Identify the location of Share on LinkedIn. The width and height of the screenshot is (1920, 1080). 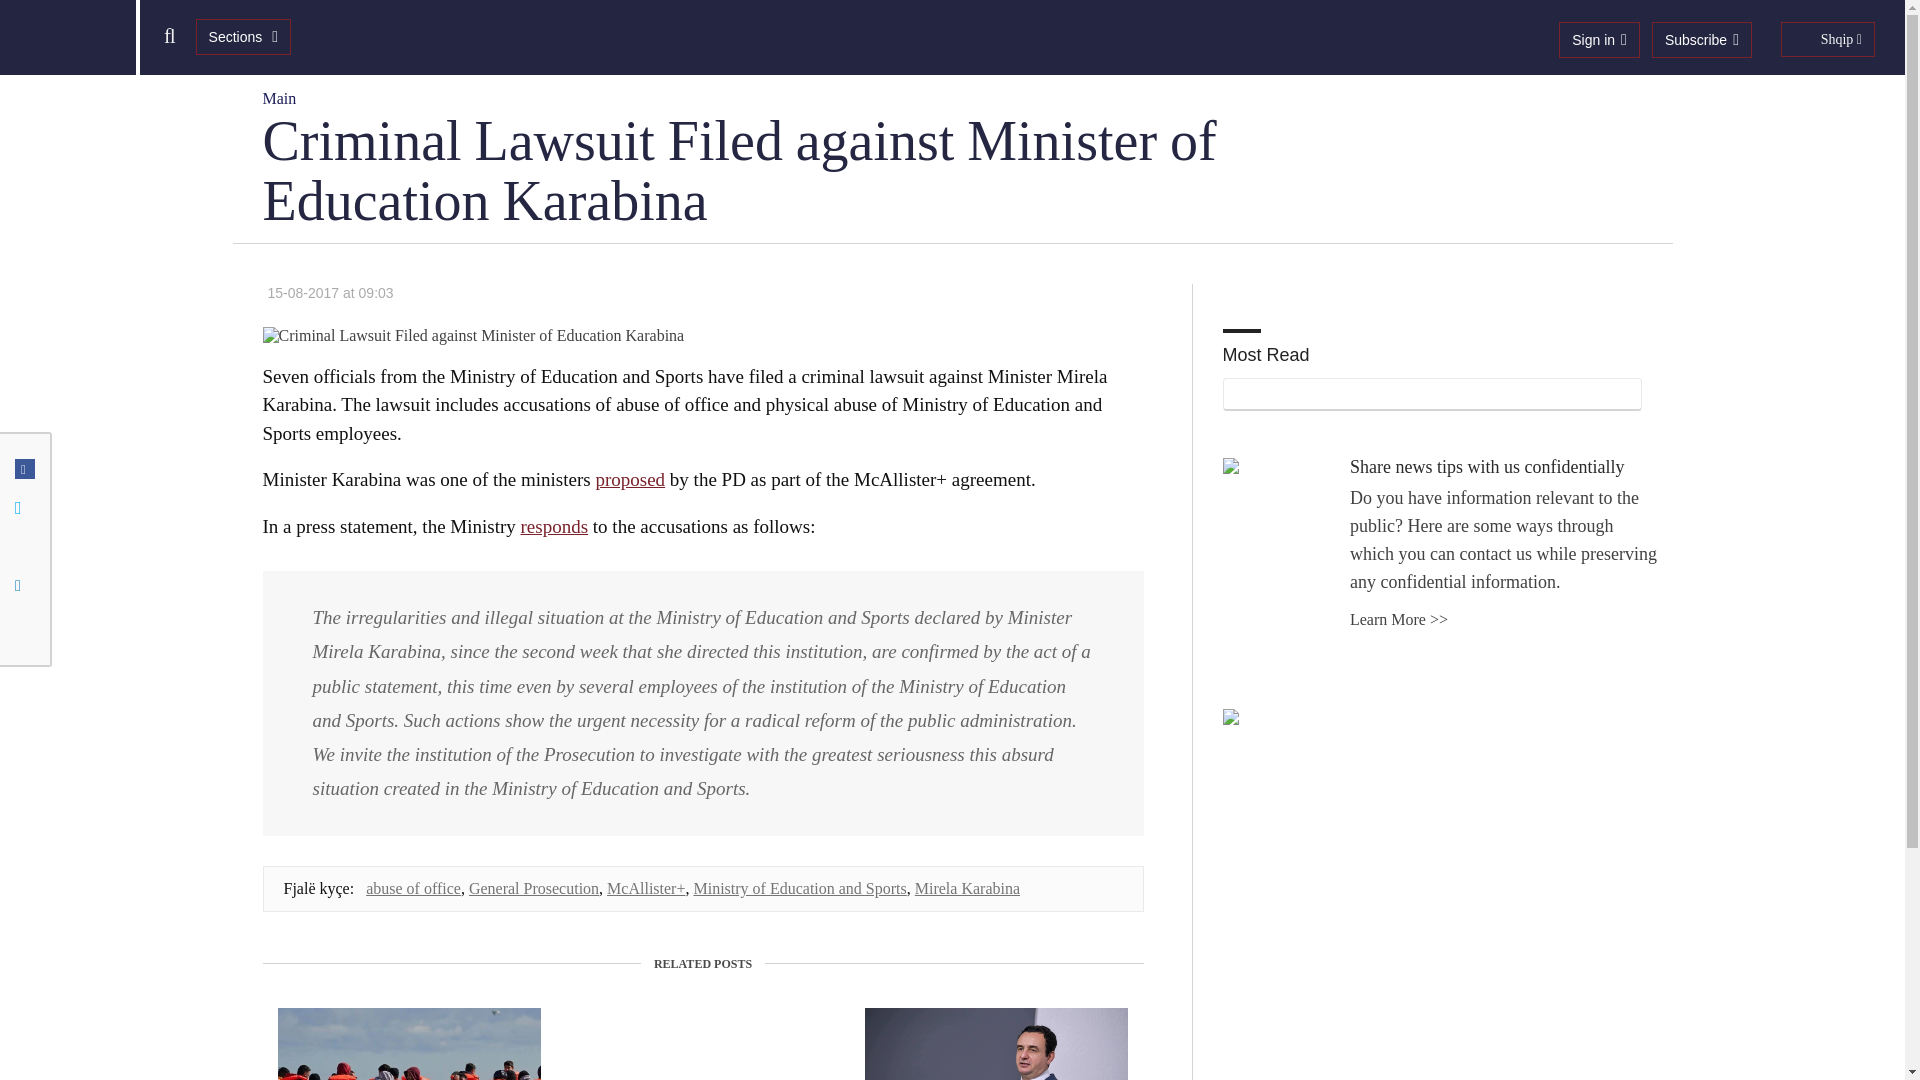
(24, 586).